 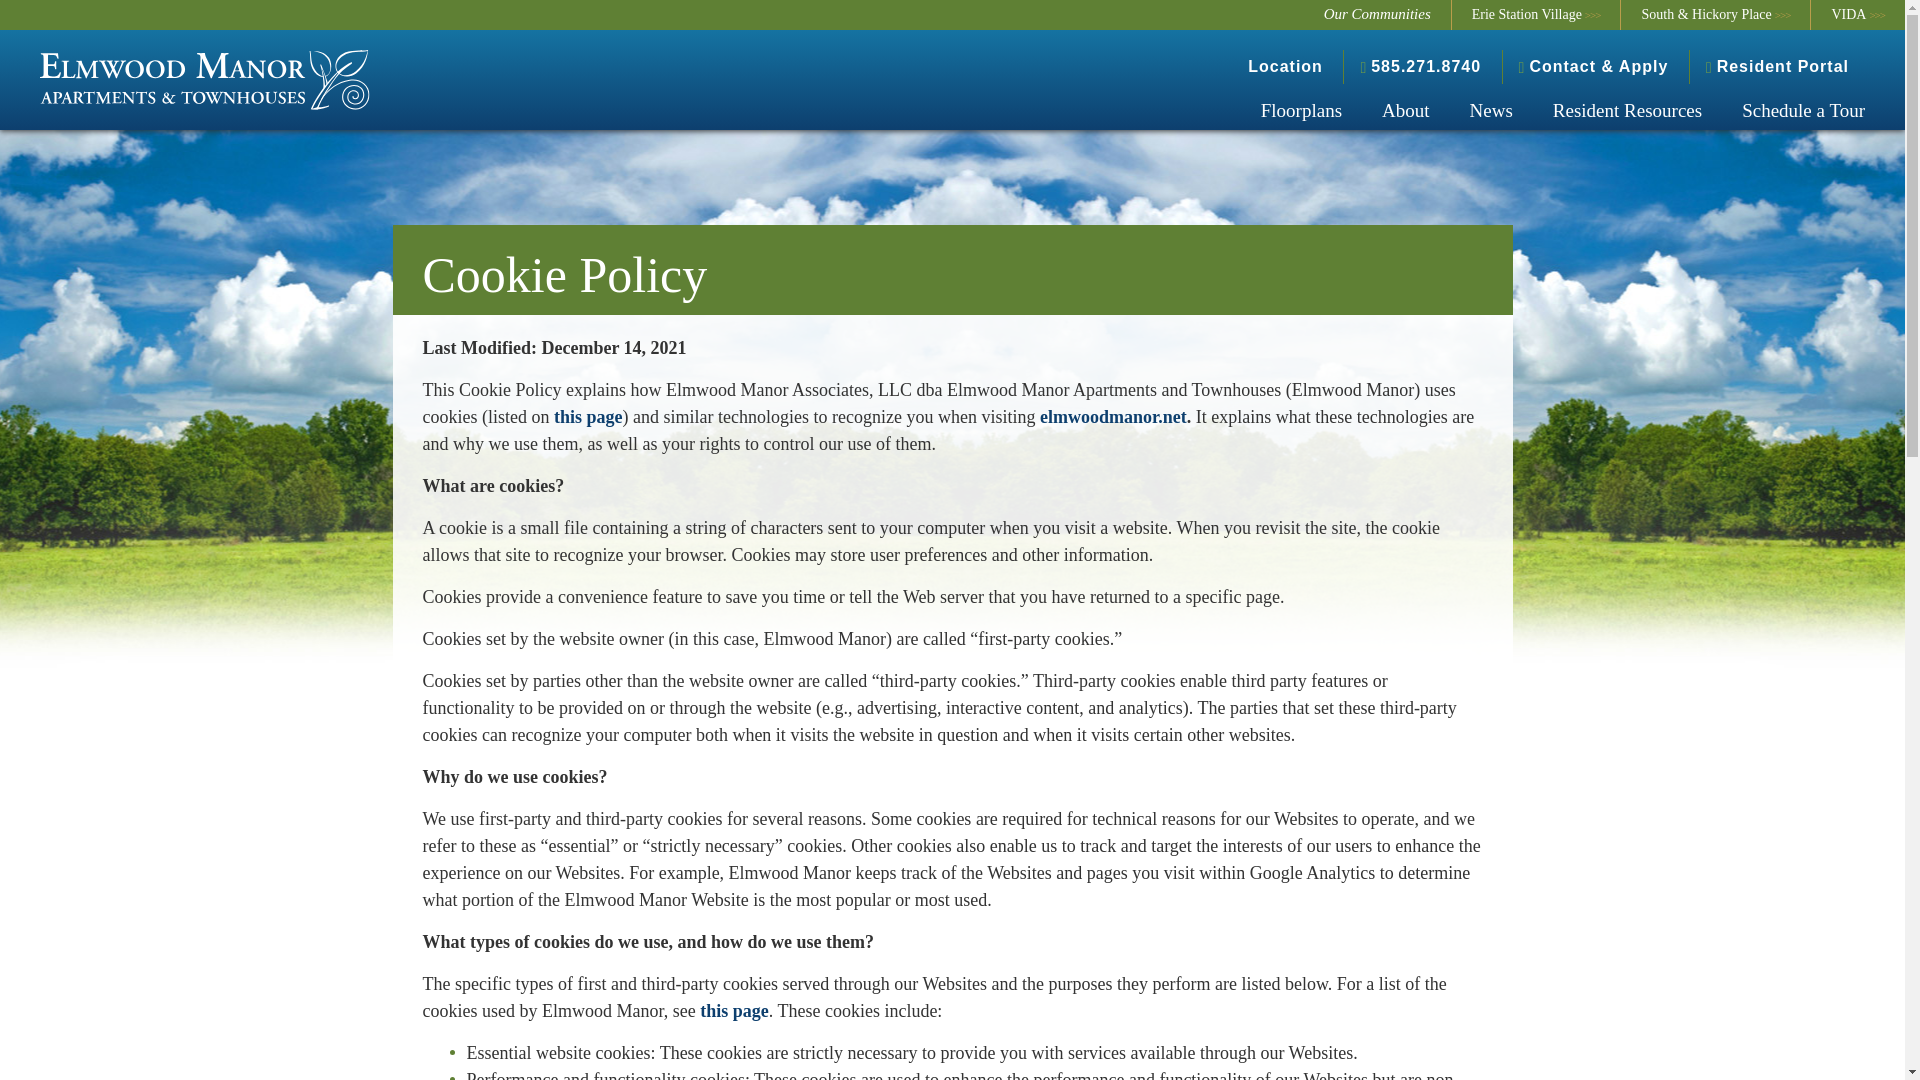 I want to click on Erie Station Village, so click(x=1536, y=15).